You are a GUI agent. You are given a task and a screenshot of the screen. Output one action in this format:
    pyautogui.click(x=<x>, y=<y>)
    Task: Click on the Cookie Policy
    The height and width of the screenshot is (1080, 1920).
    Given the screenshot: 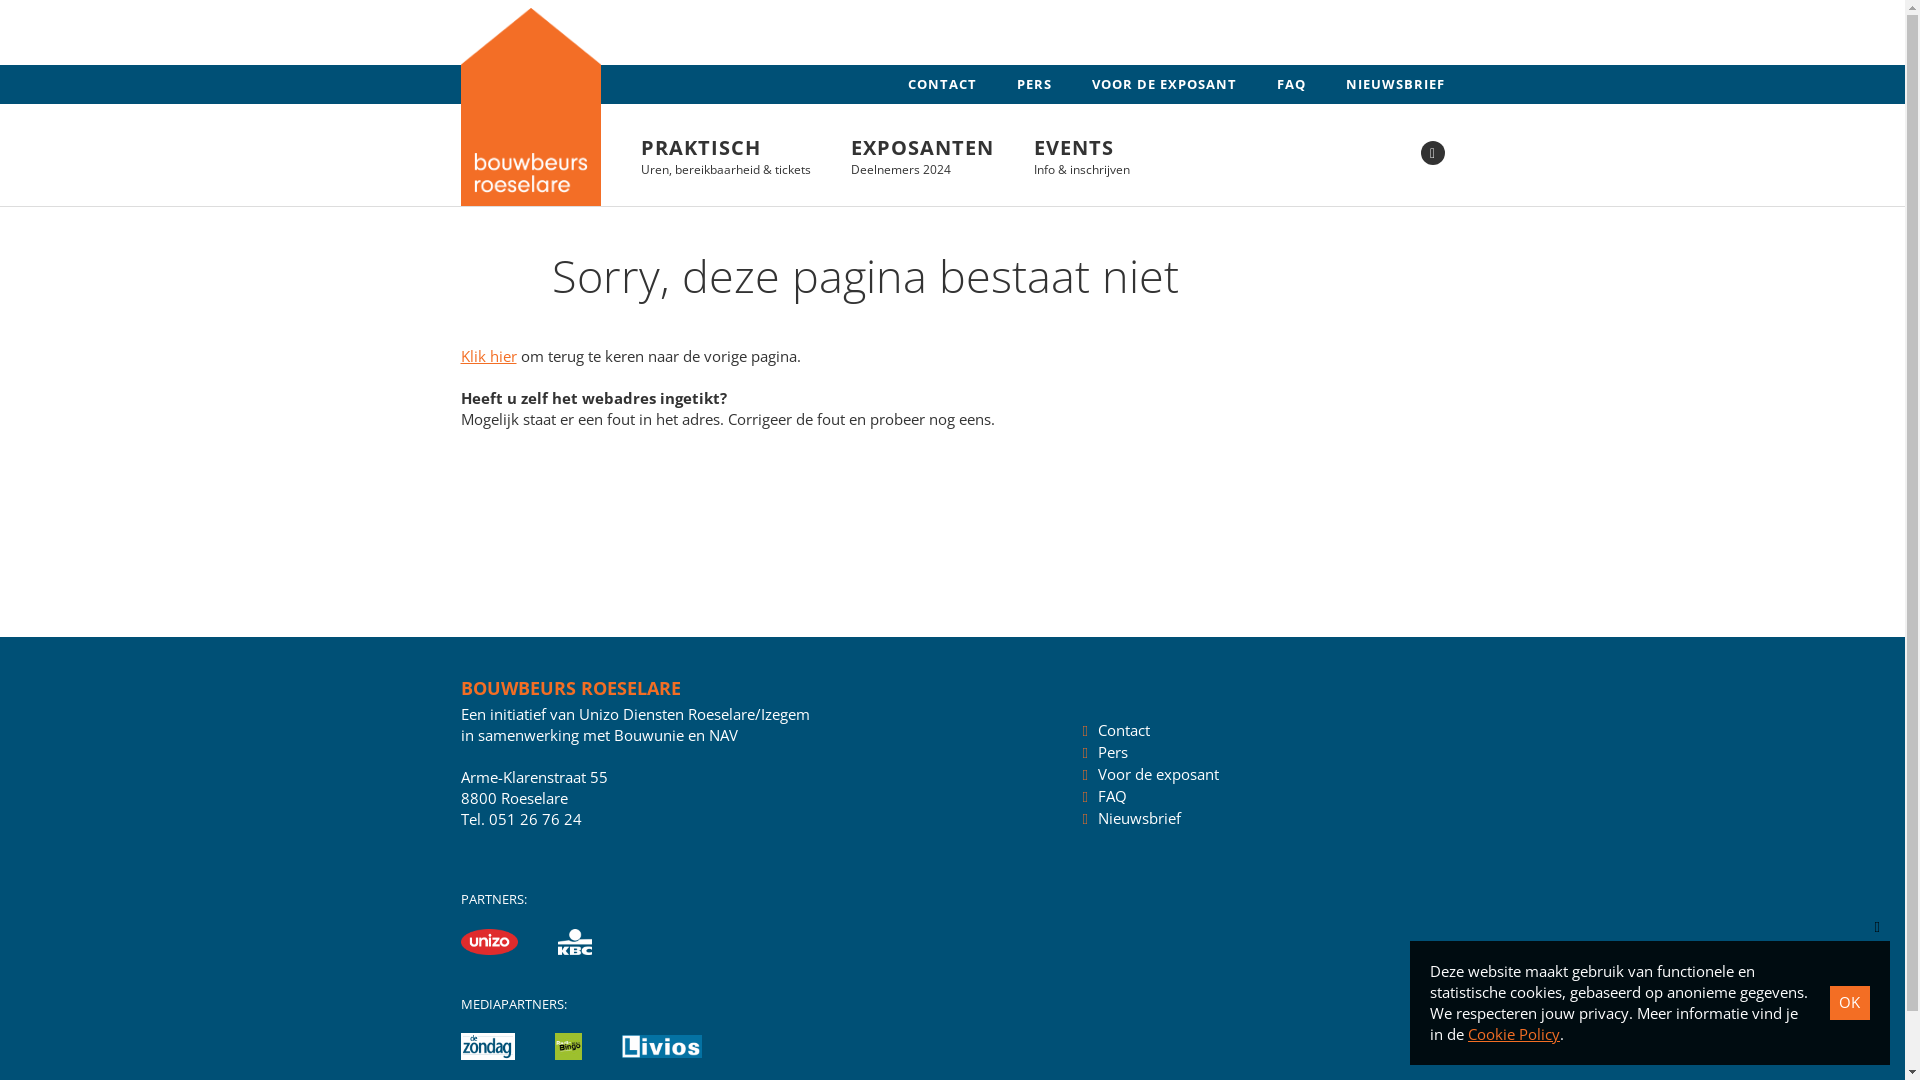 What is the action you would take?
    pyautogui.click(x=1514, y=1034)
    